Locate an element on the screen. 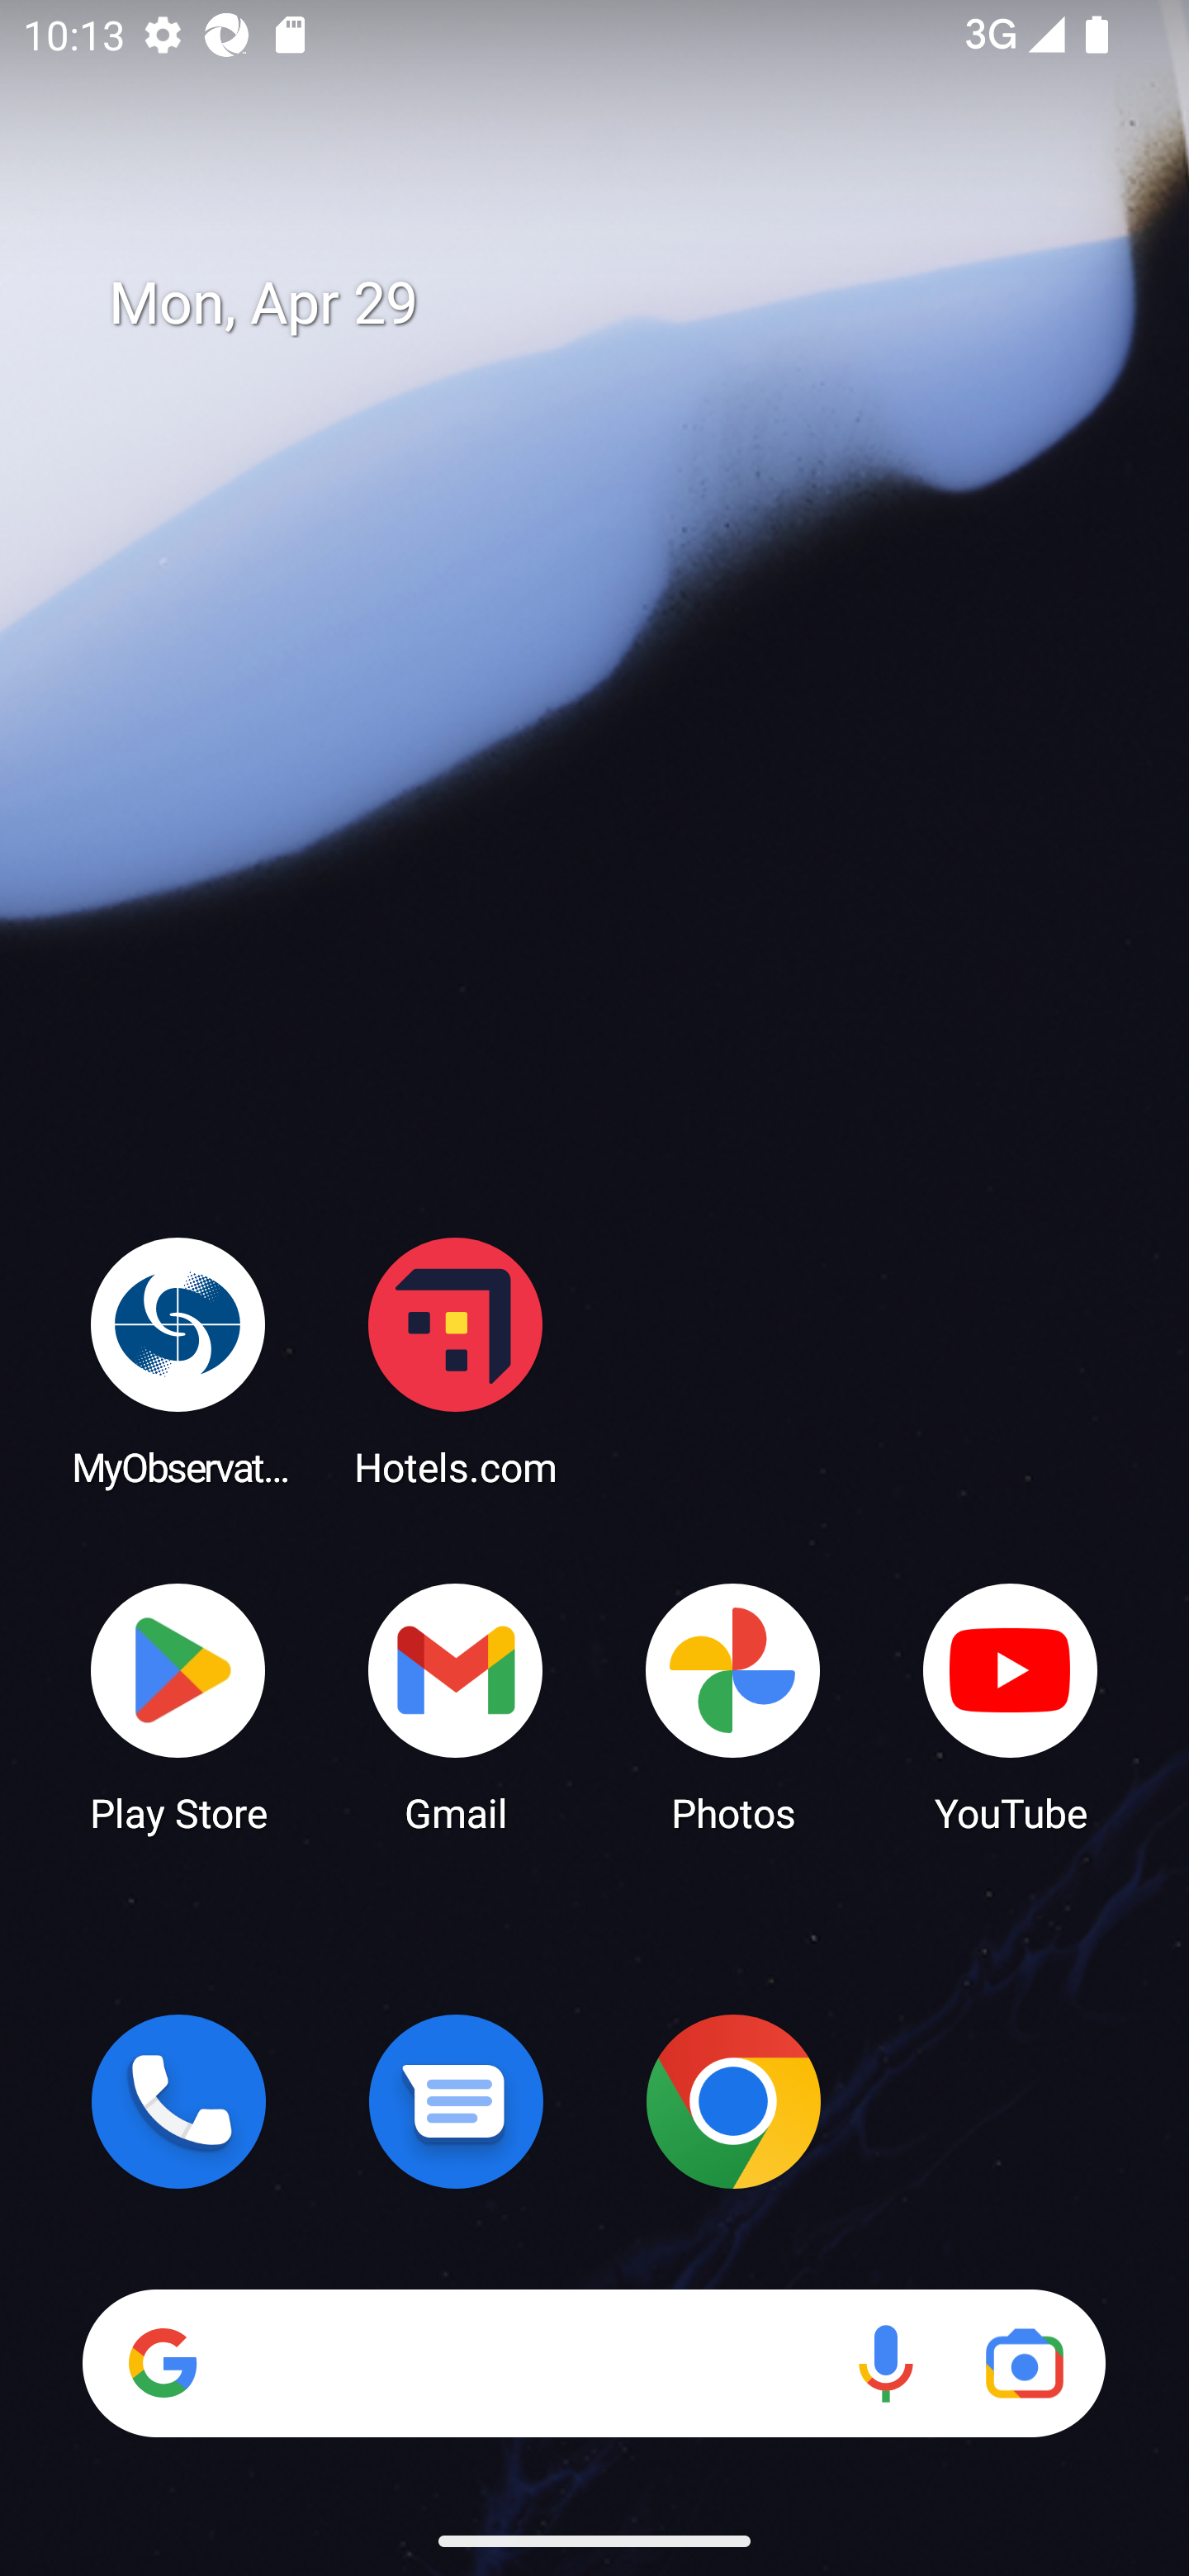 This screenshot has width=1189, height=2576. Search Voice search Google Lens is located at coordinates (594, 2363).